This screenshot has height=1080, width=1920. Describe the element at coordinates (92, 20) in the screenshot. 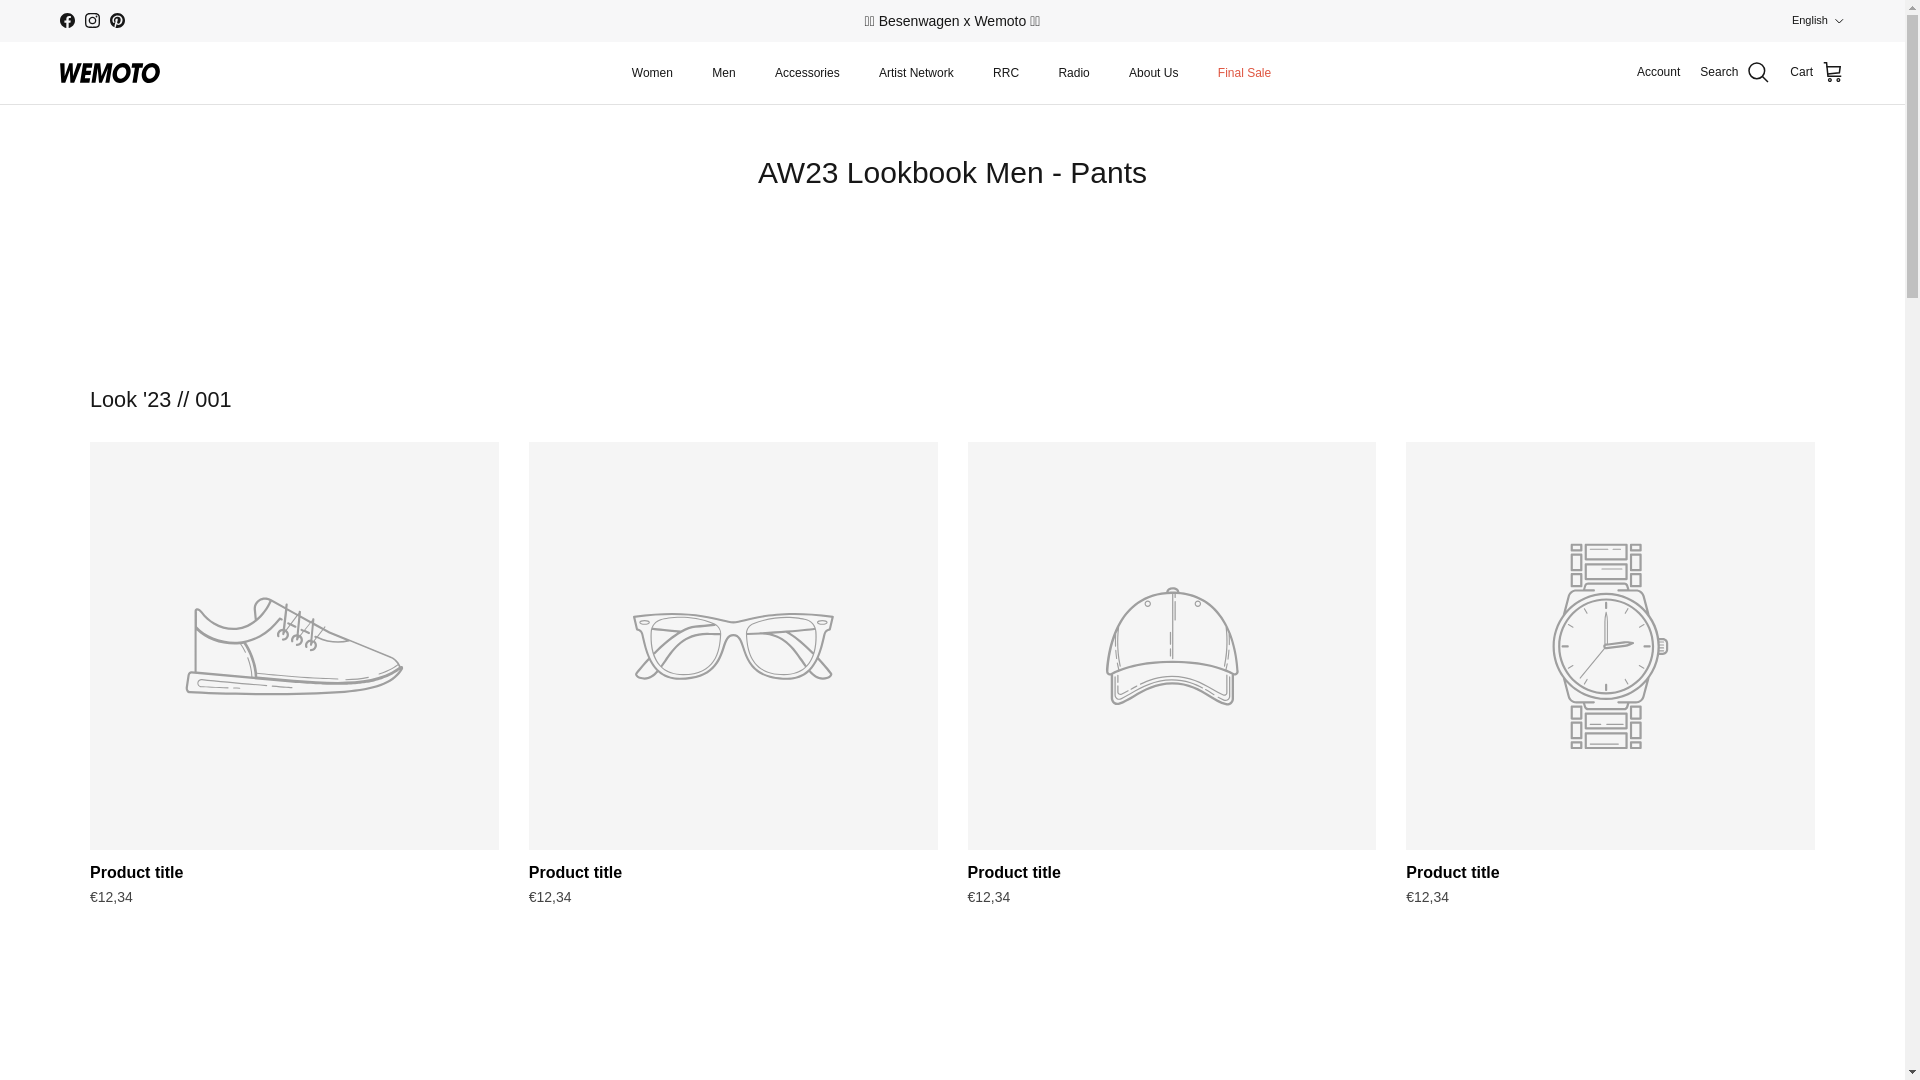

I see `Instagram` at that location.